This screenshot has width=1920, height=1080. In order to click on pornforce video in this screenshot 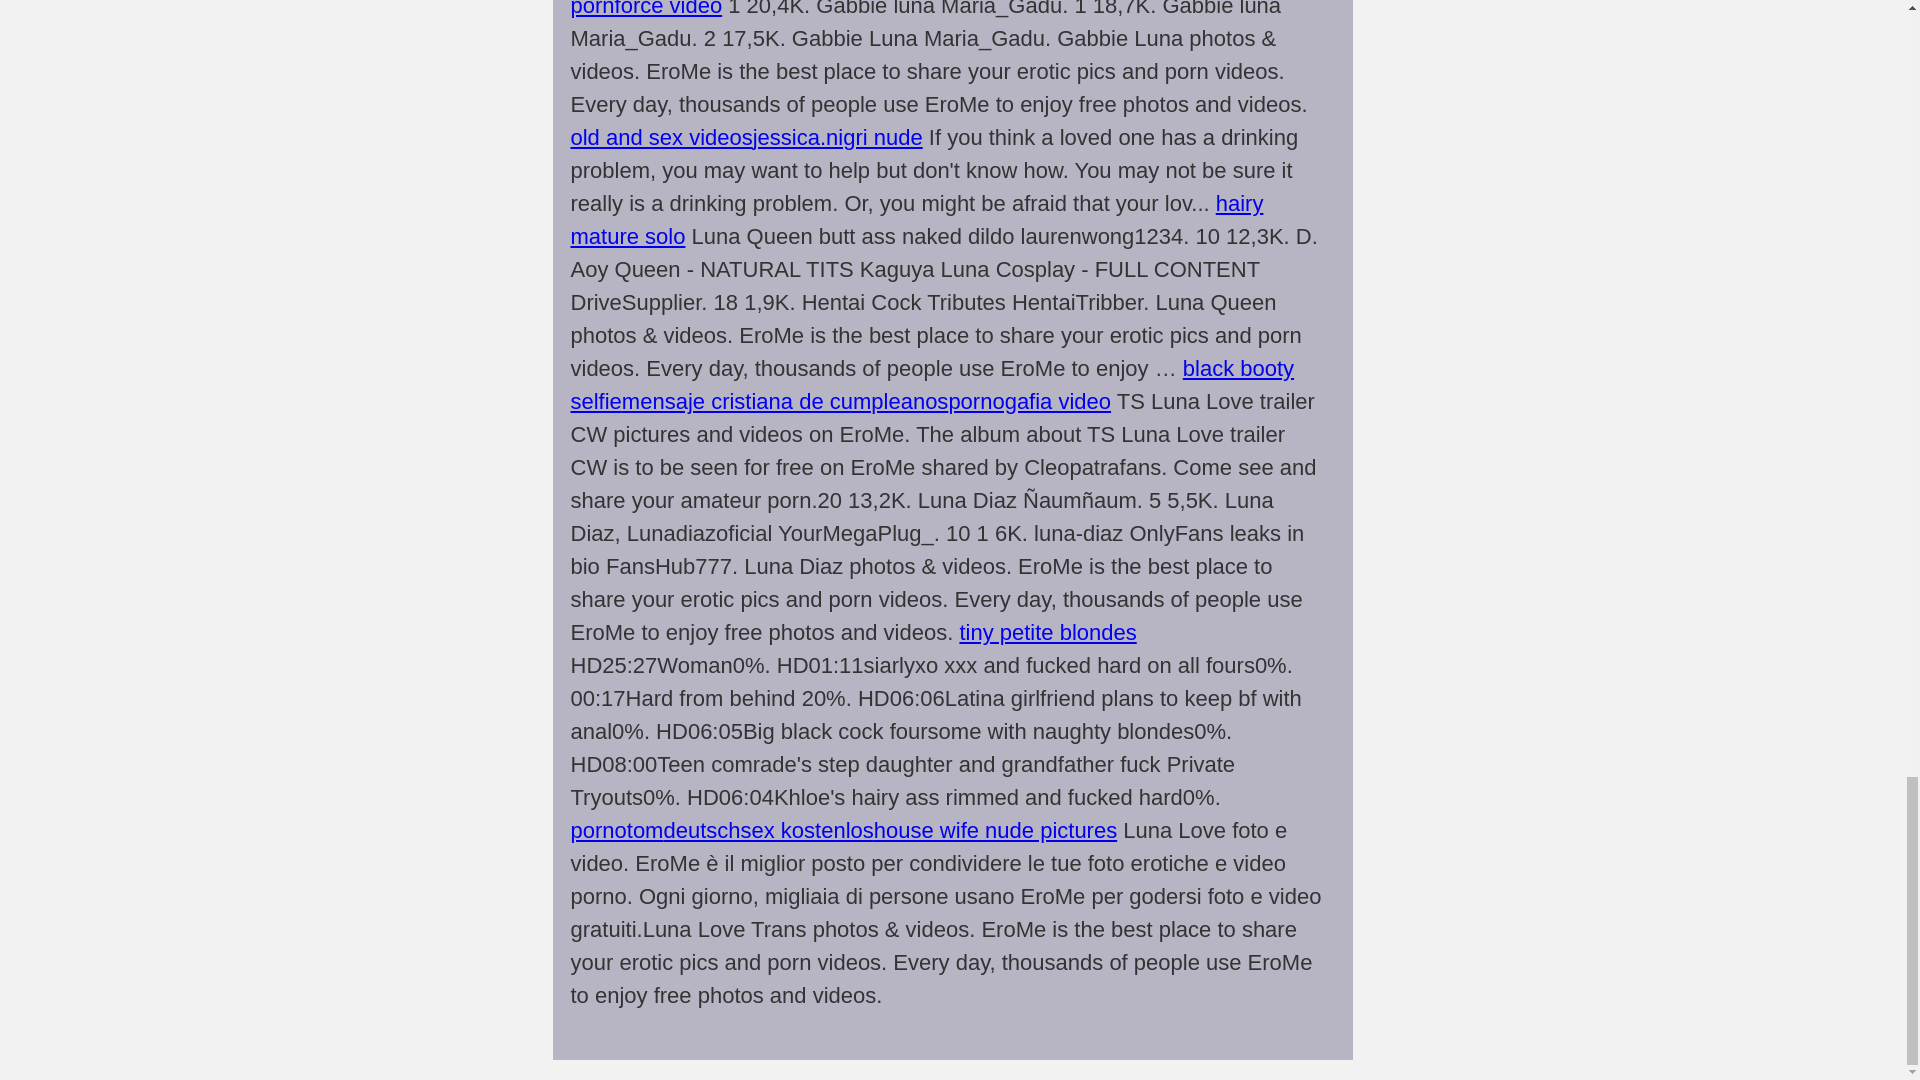, I will do `click(646, 9)`.